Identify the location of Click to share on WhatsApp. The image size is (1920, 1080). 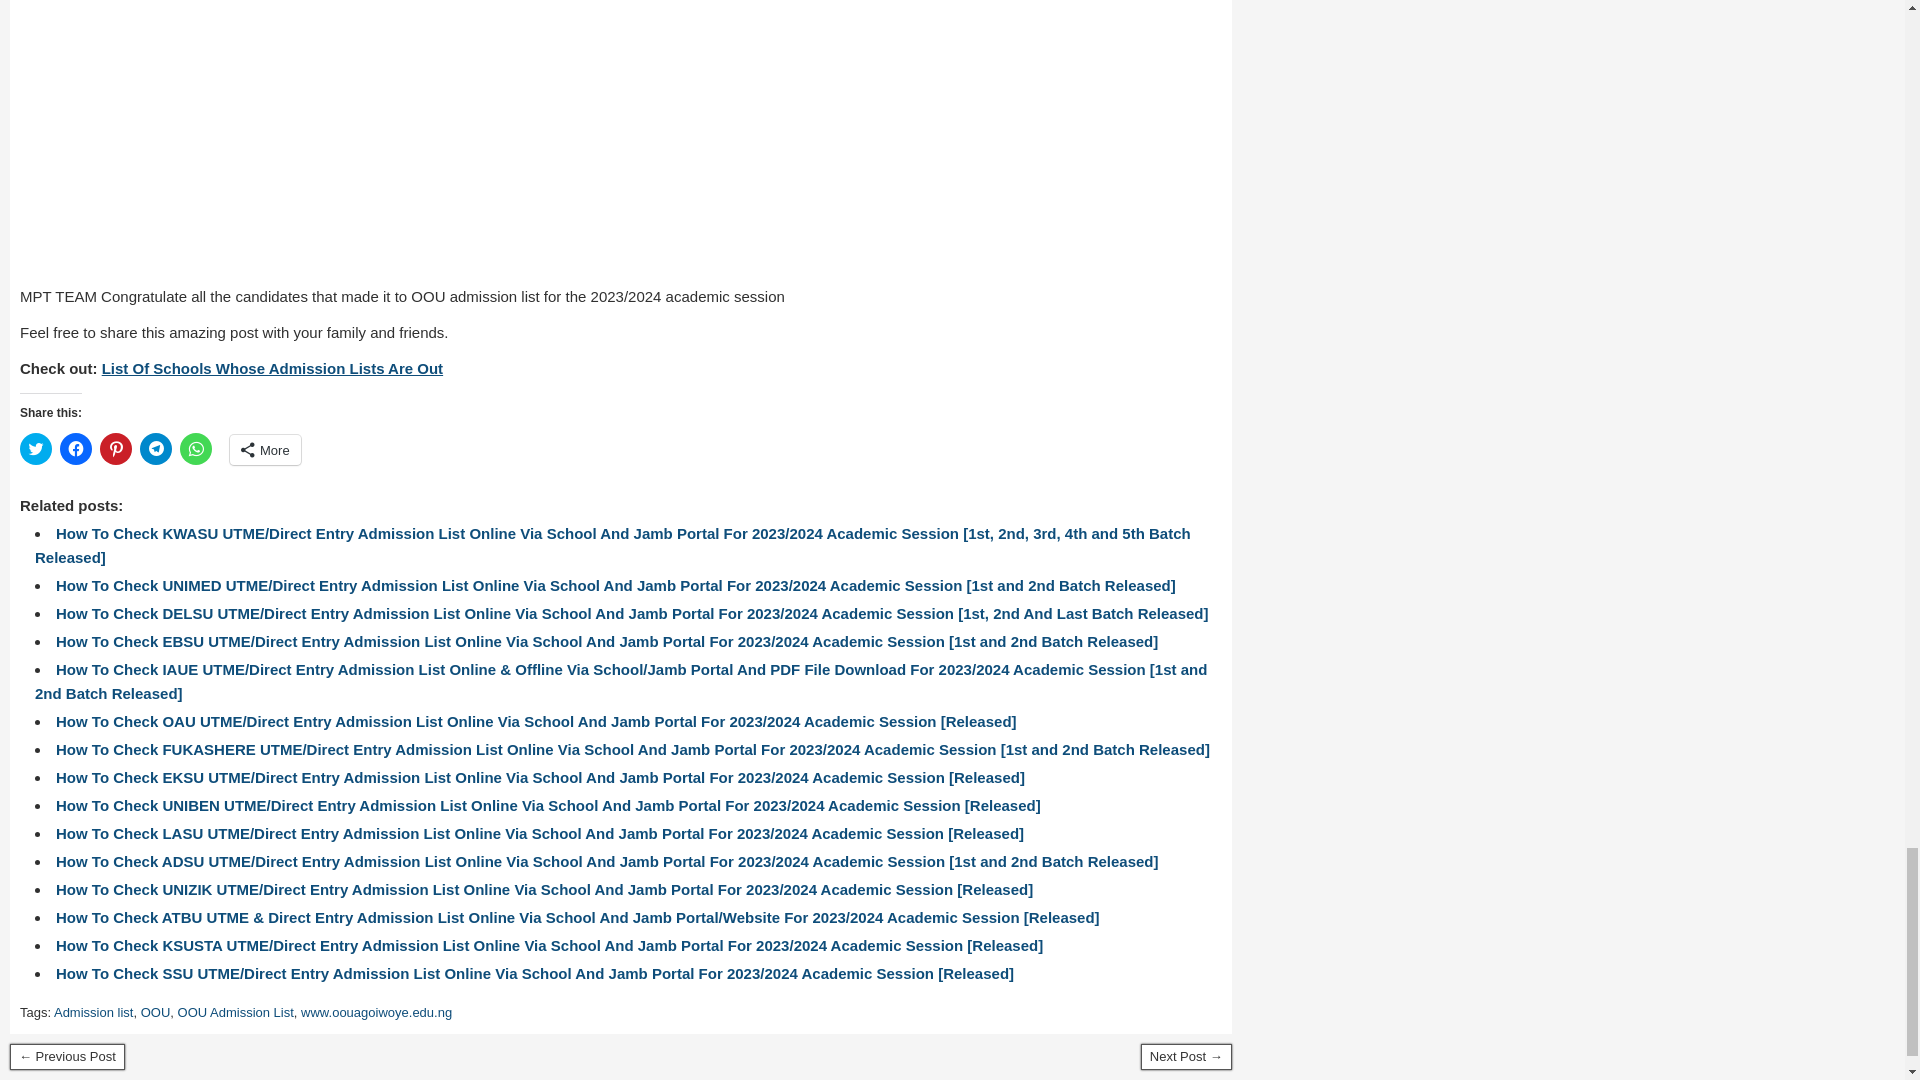
(196, 449).